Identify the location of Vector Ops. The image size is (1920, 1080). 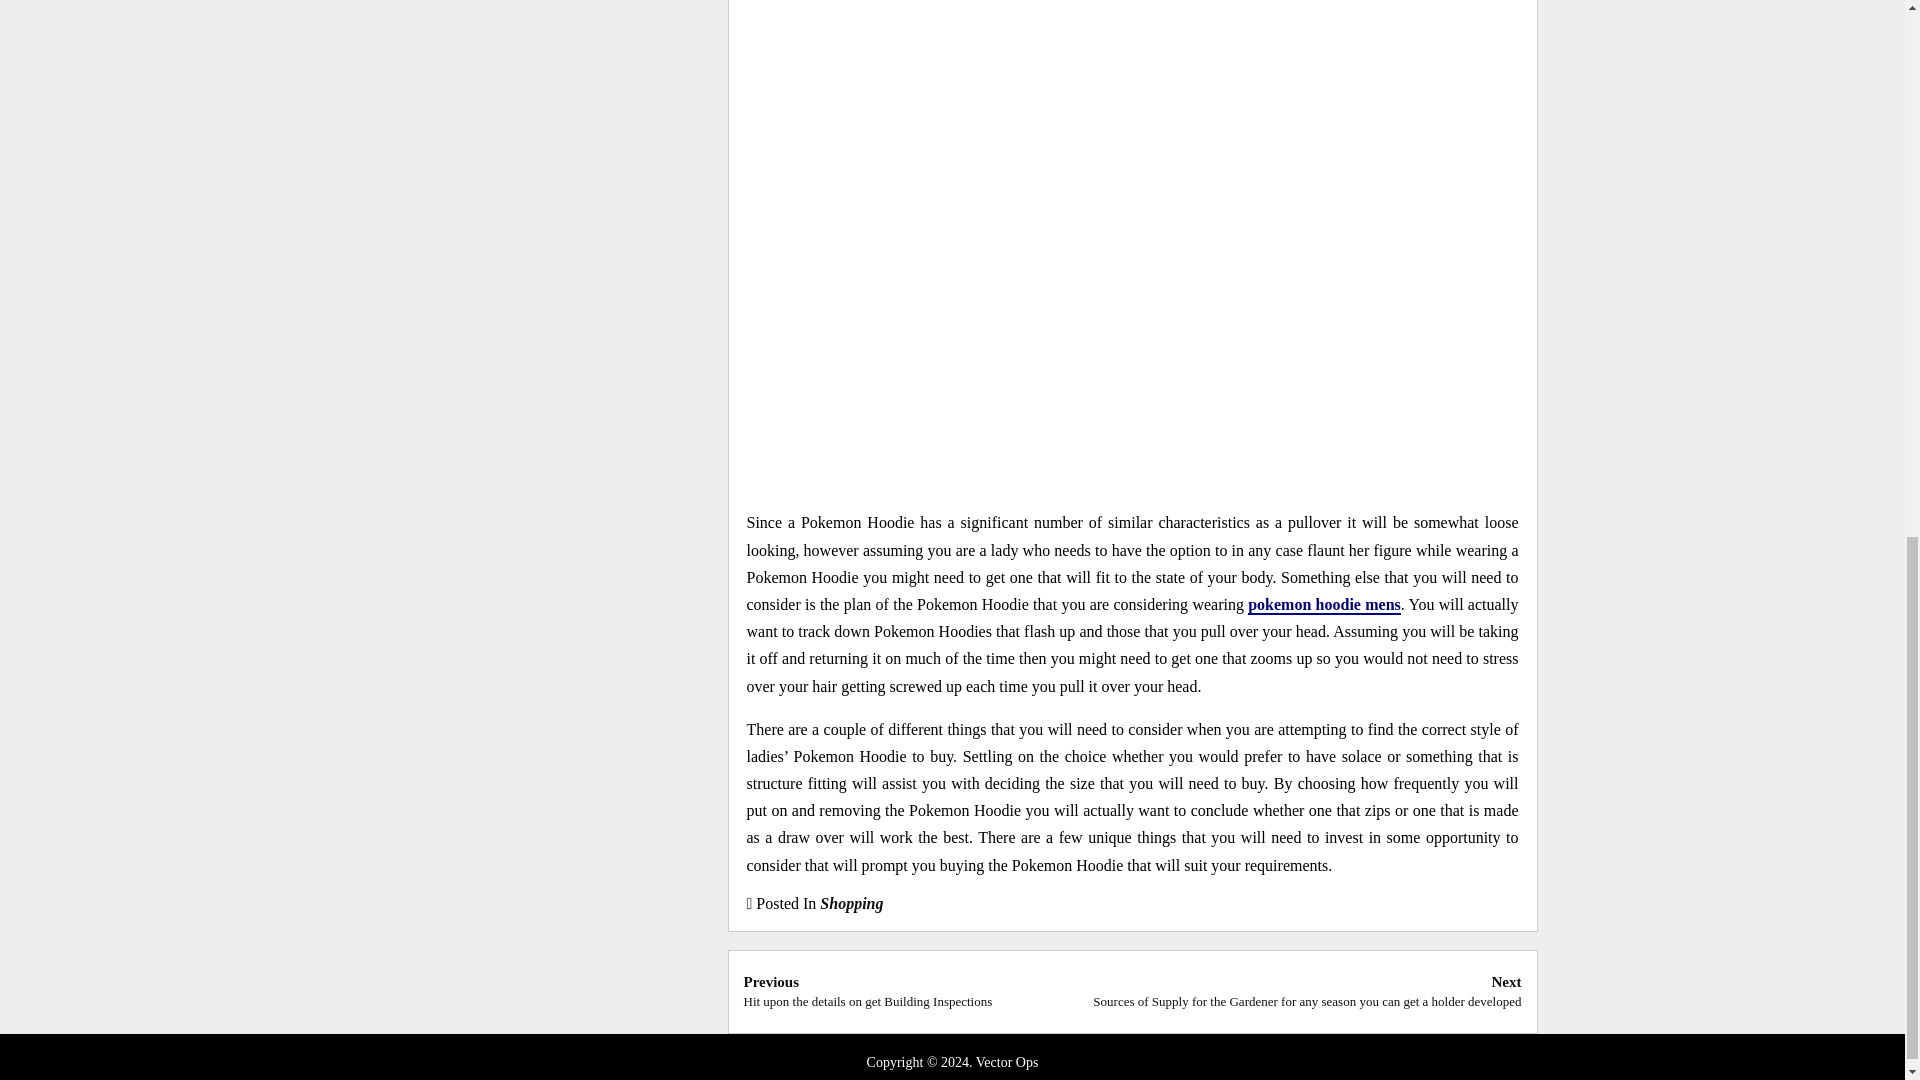
(851, 903).